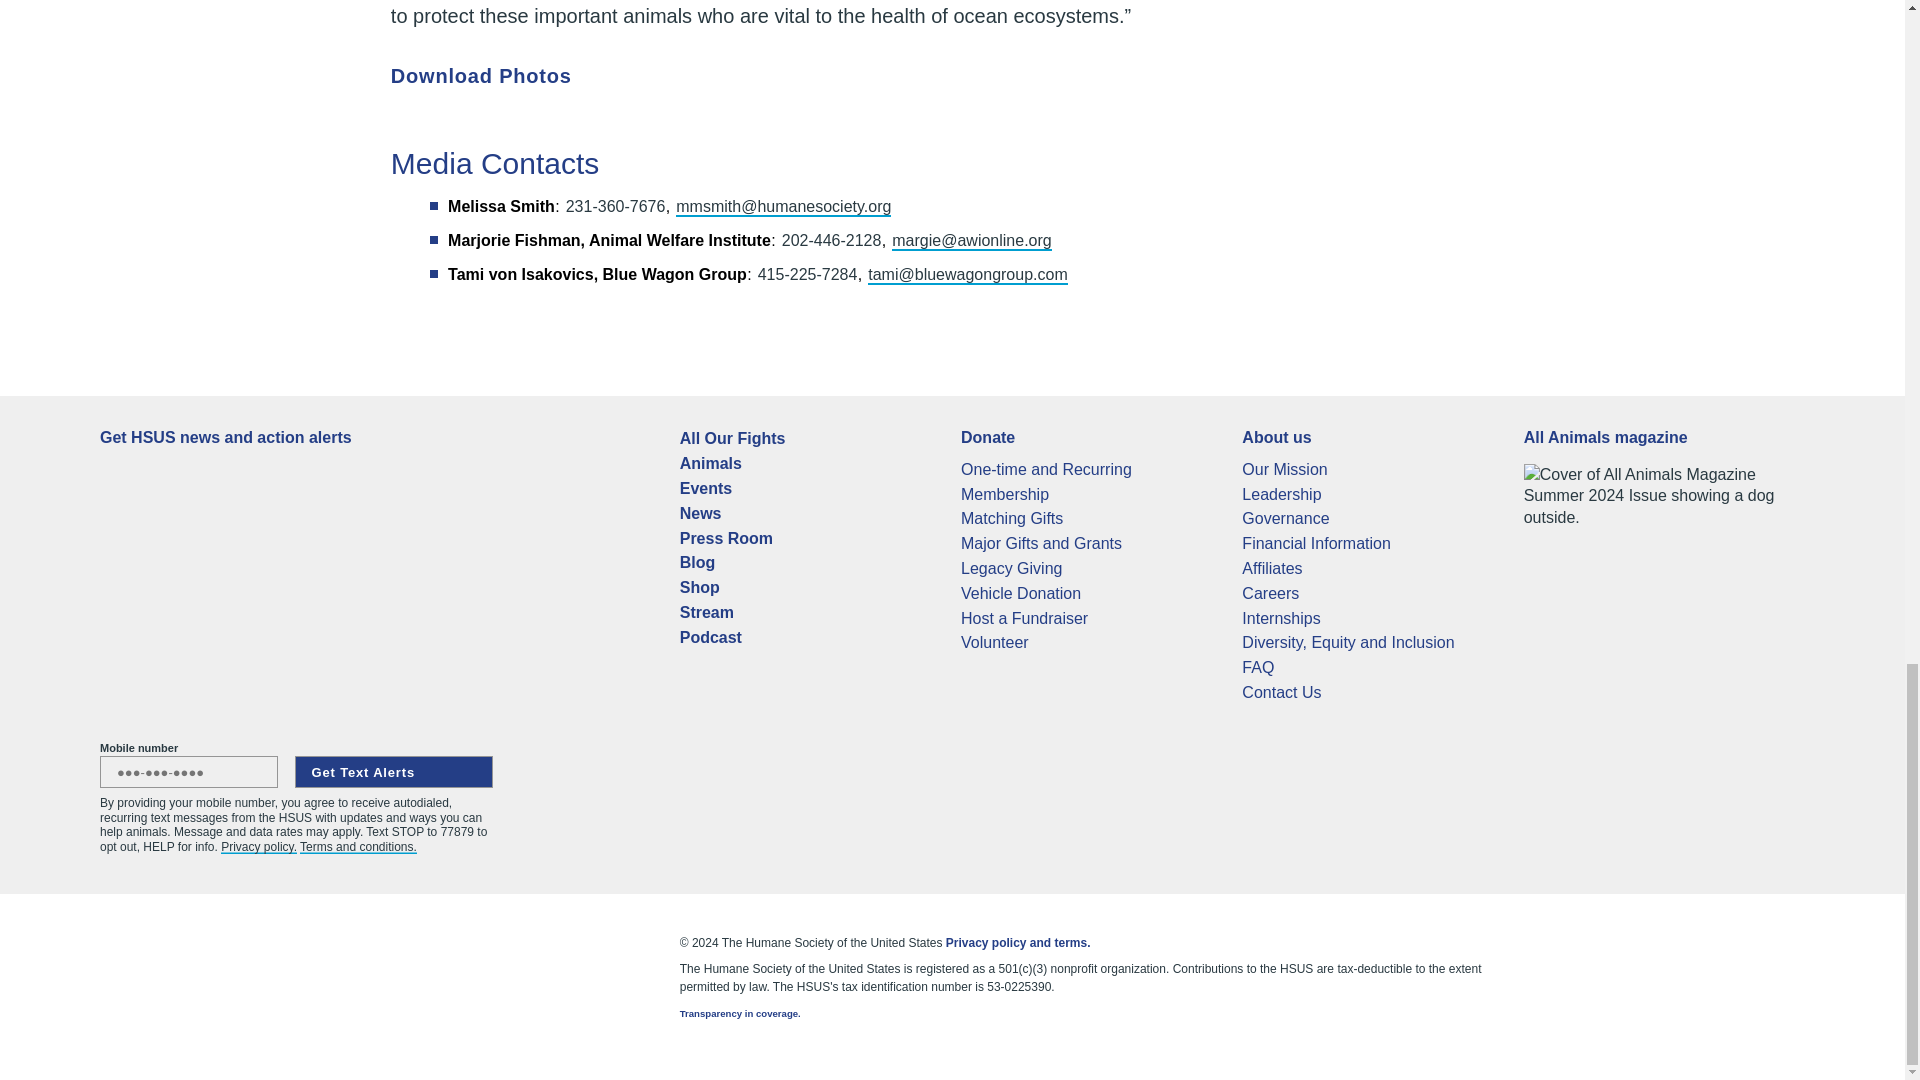  I want to click on Download Photos, so click(492, 76).